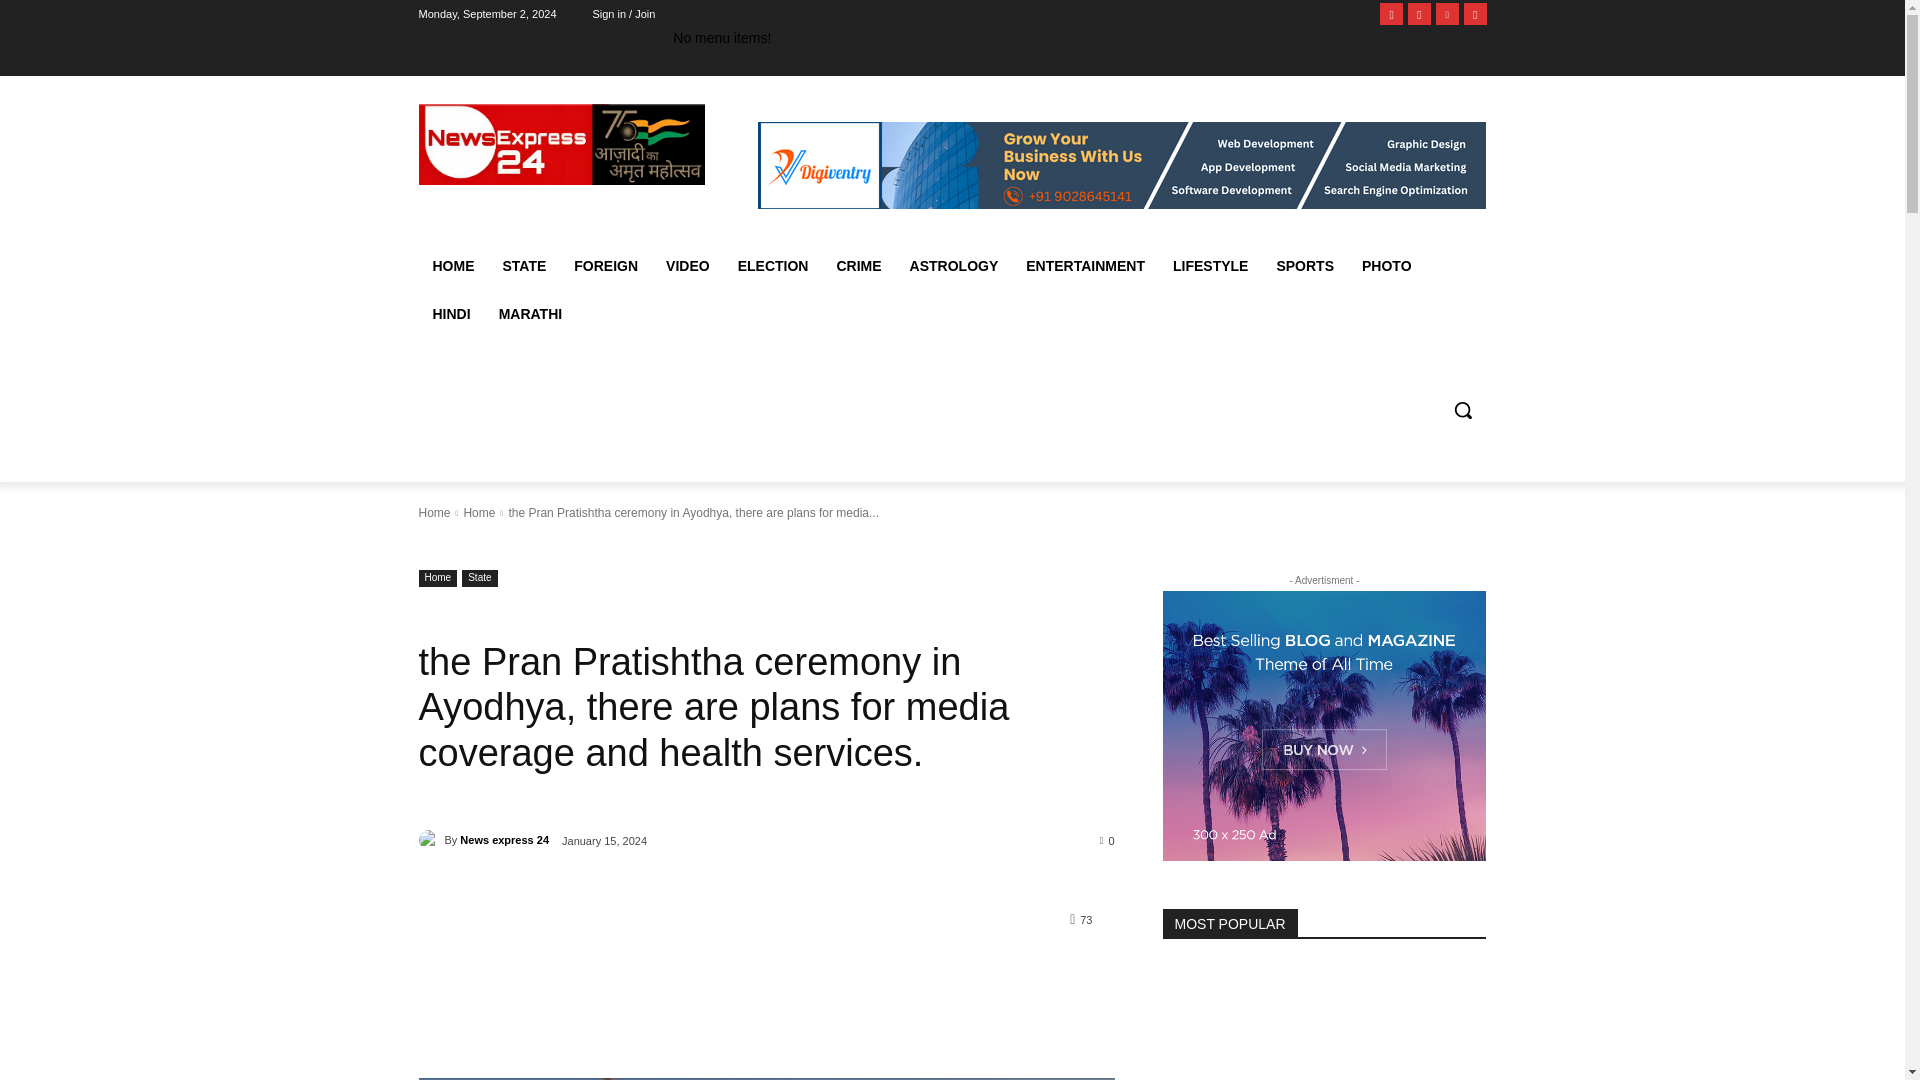  What do you see at coordinates (1085, 266) in the screenshot?
I see `ENTERTAINMENT` at bounding box center [1085, 266].